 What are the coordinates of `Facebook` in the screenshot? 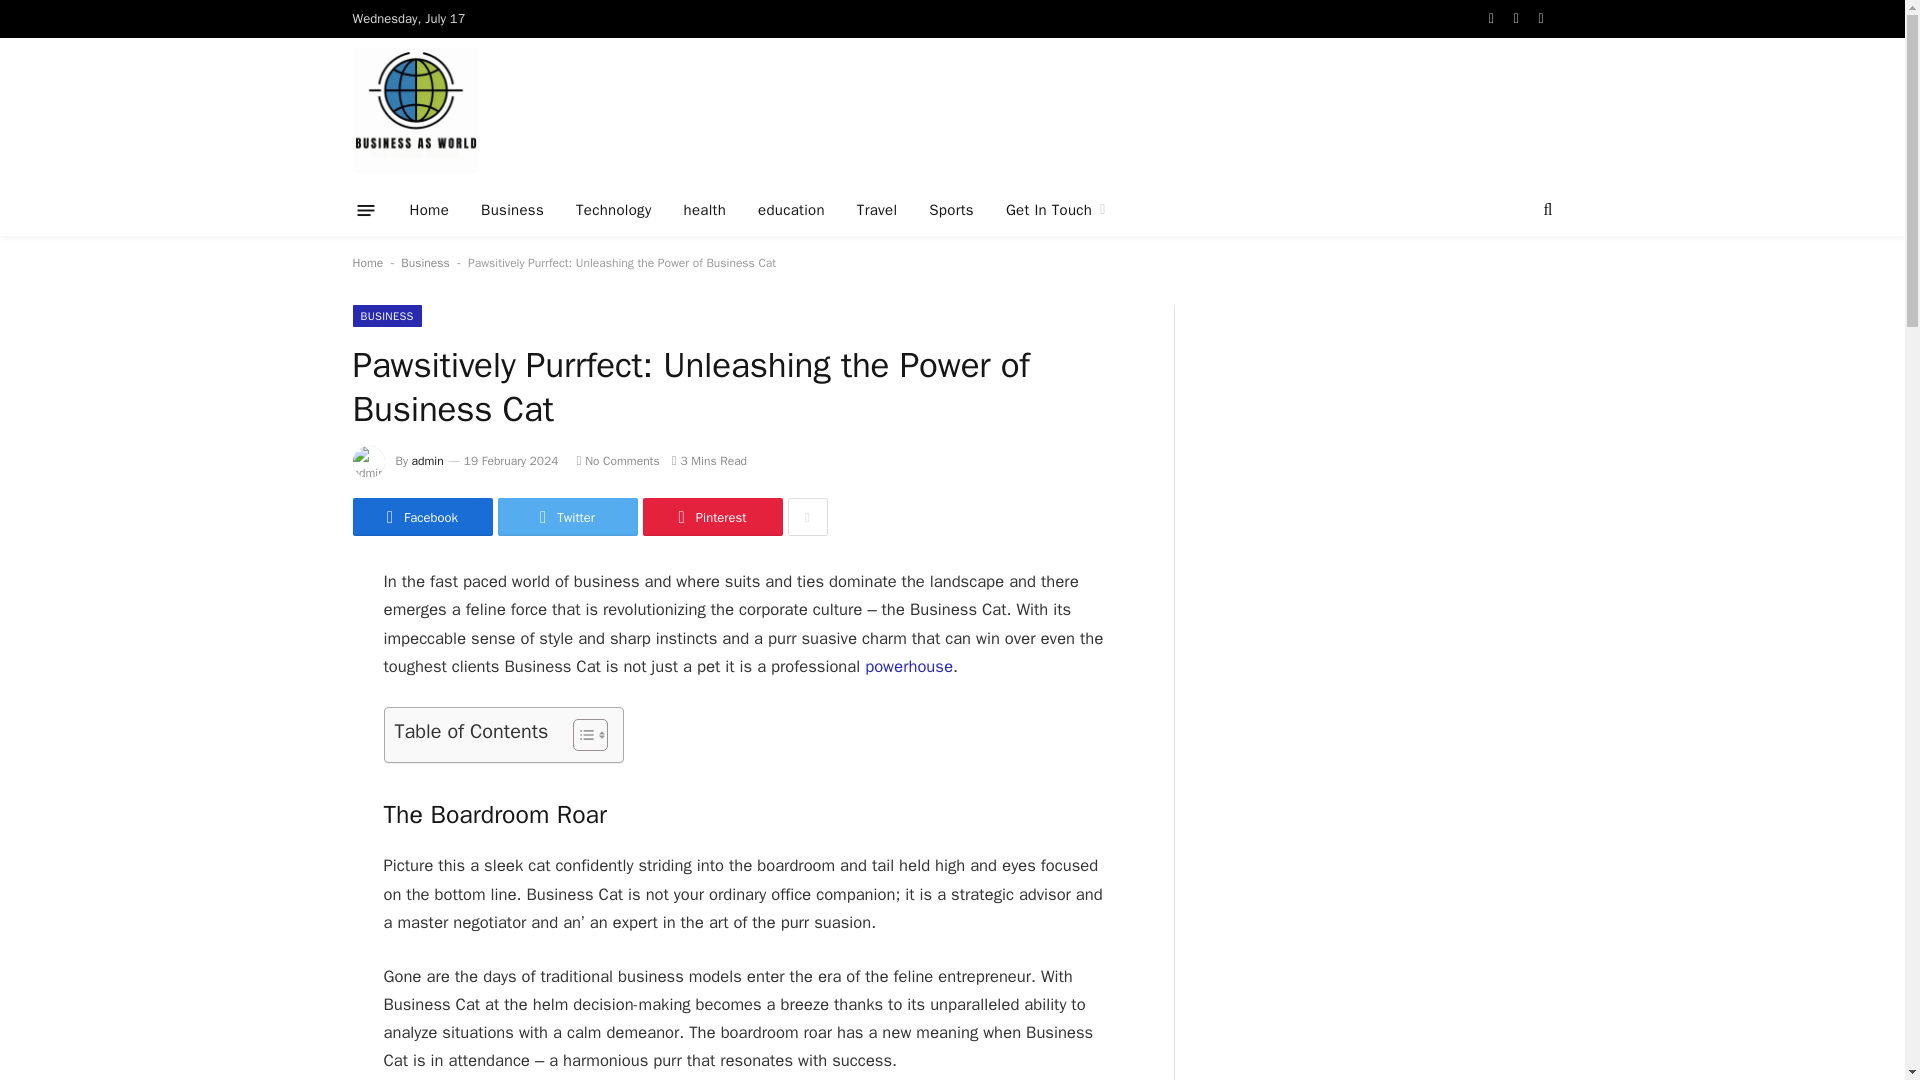 It's located at (1492, 18).